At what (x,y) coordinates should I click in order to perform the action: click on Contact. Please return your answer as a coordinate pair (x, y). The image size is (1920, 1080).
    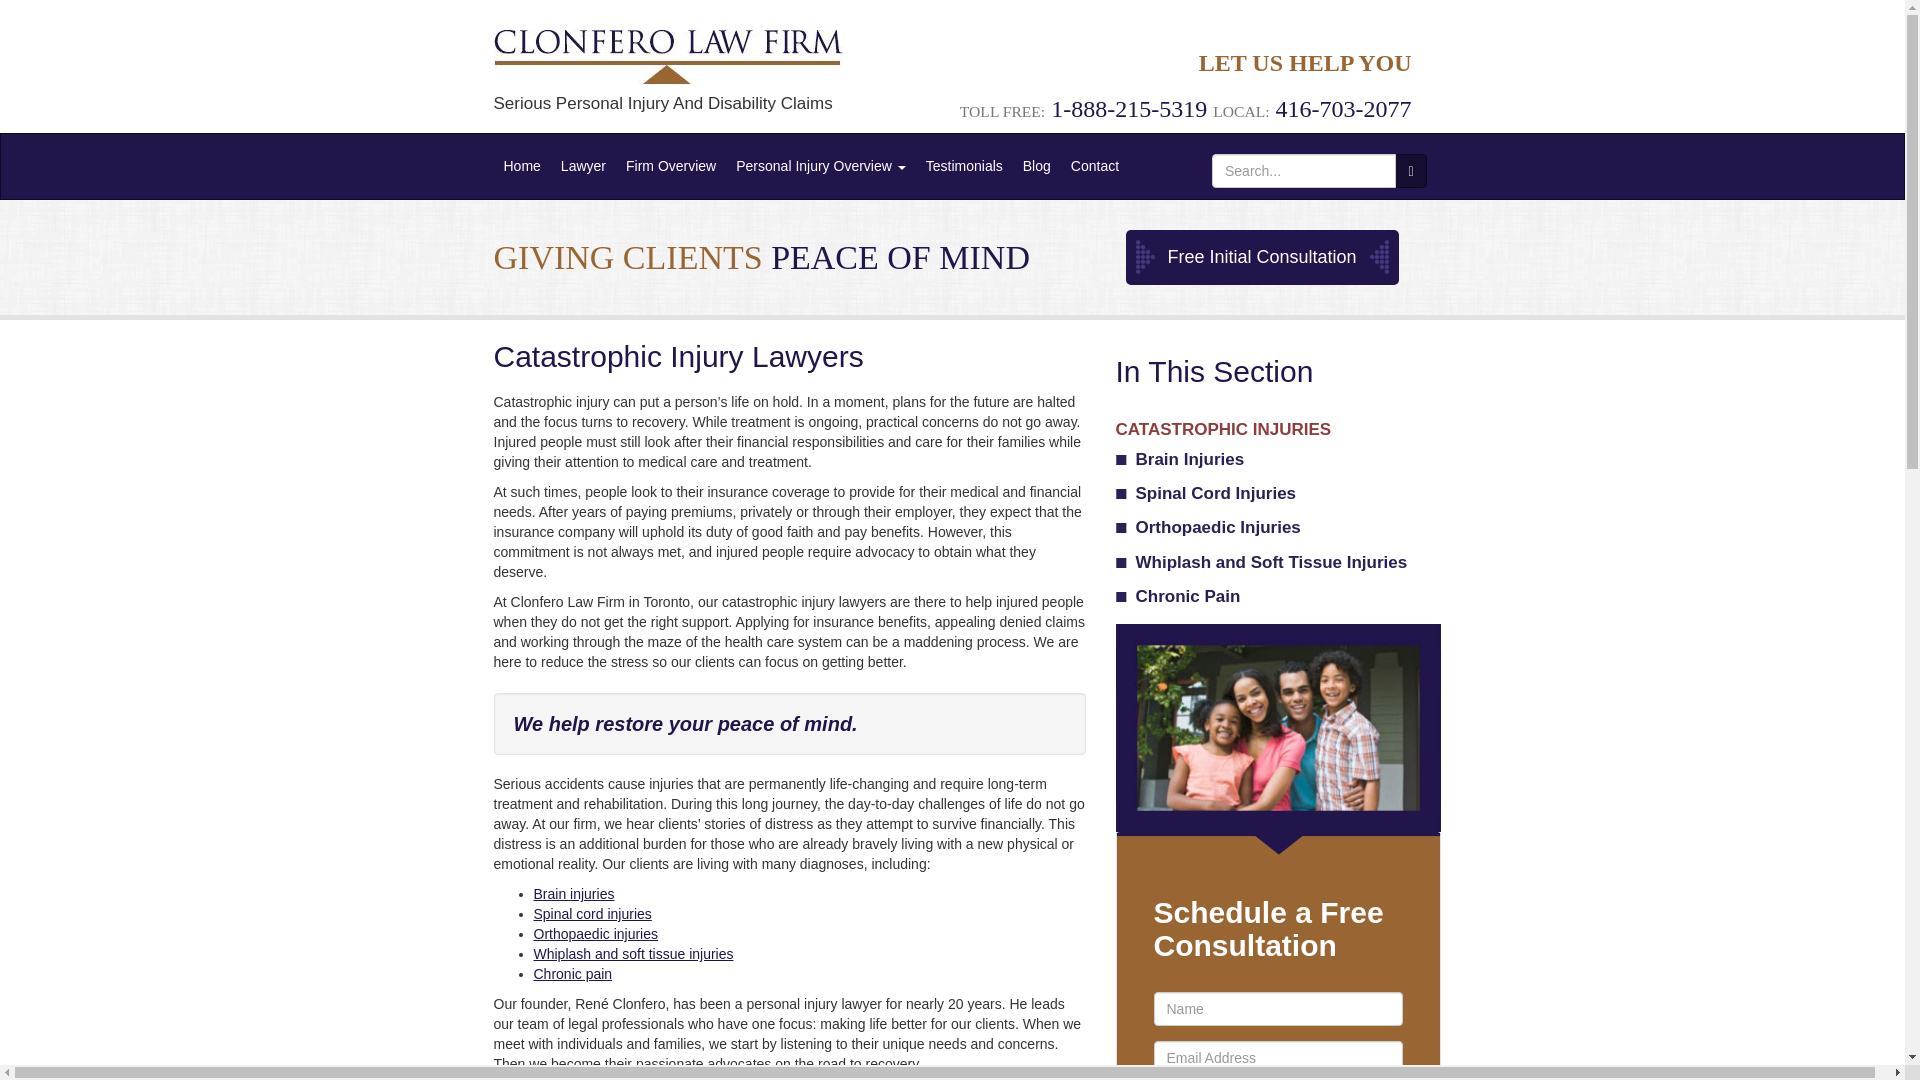
    Looking at the image, I should click on (1094, 166).